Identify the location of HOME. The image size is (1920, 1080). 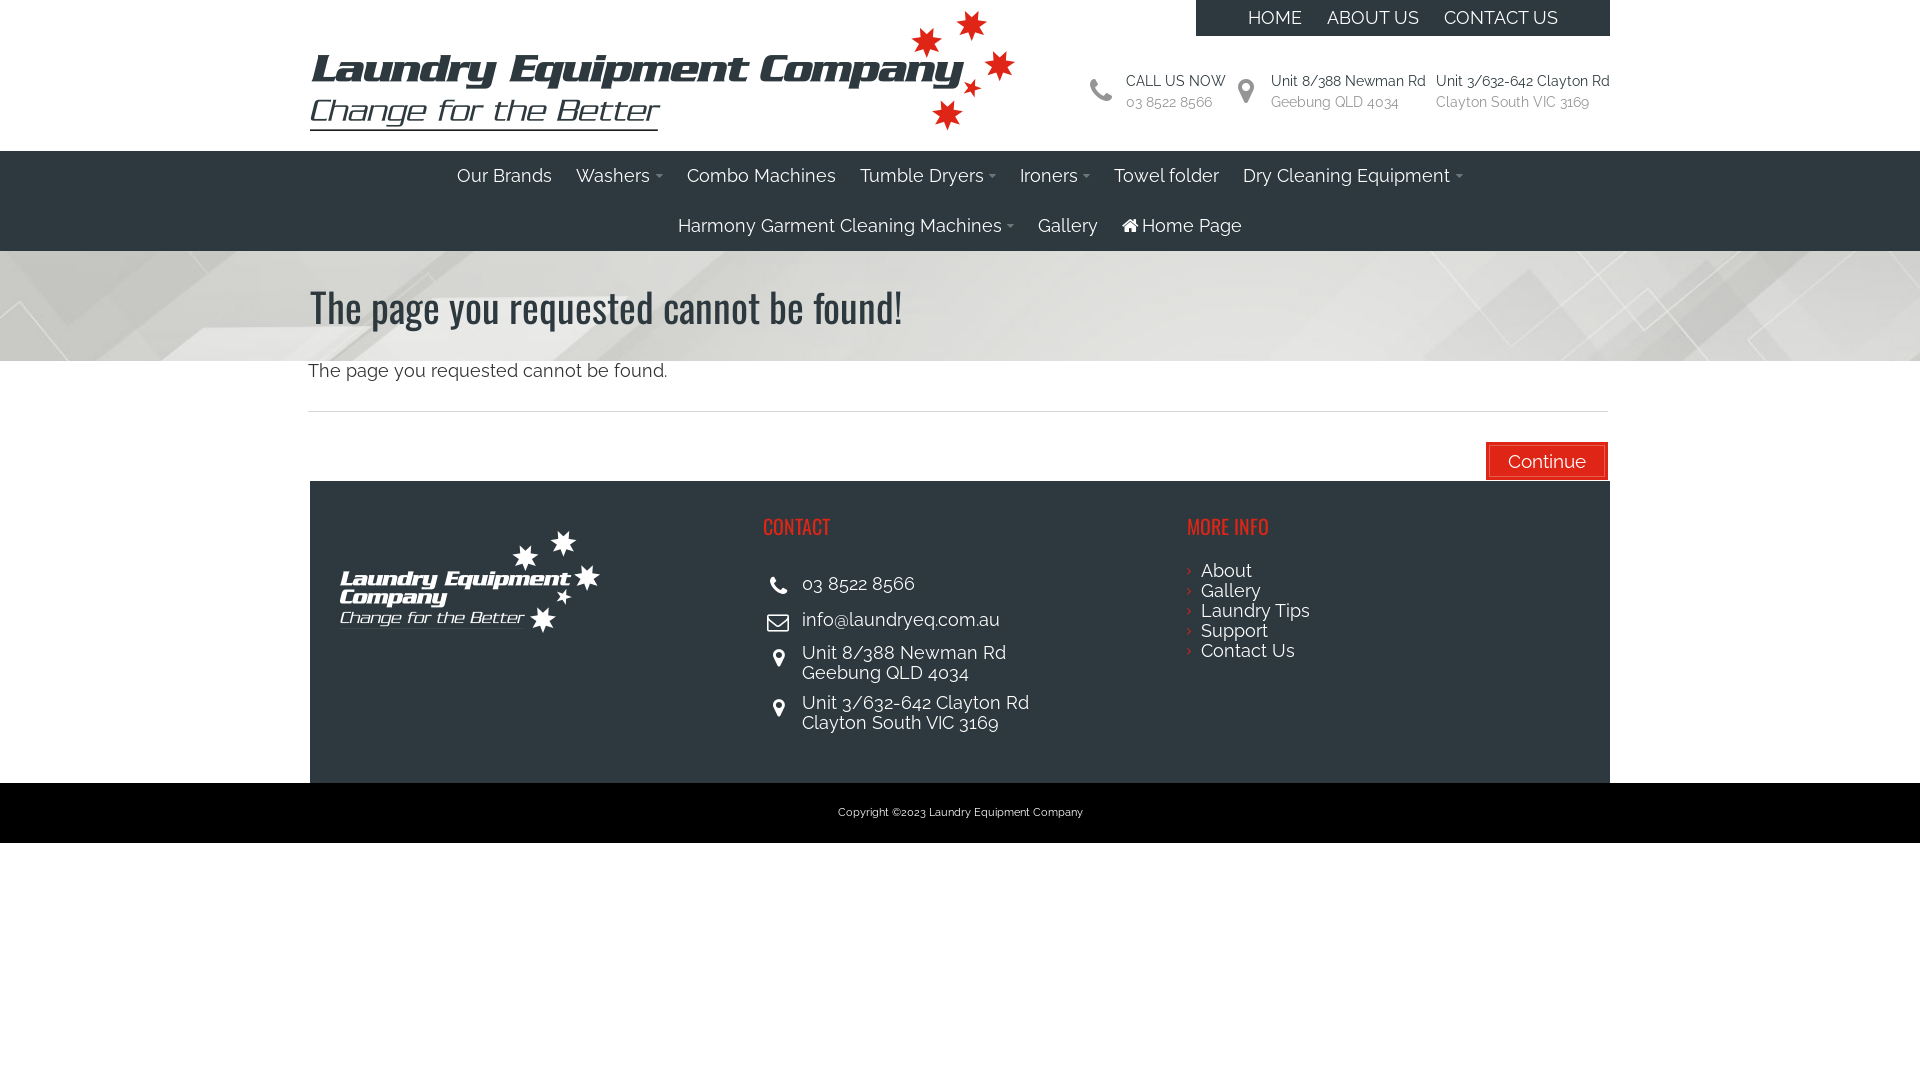
(1275, 18).